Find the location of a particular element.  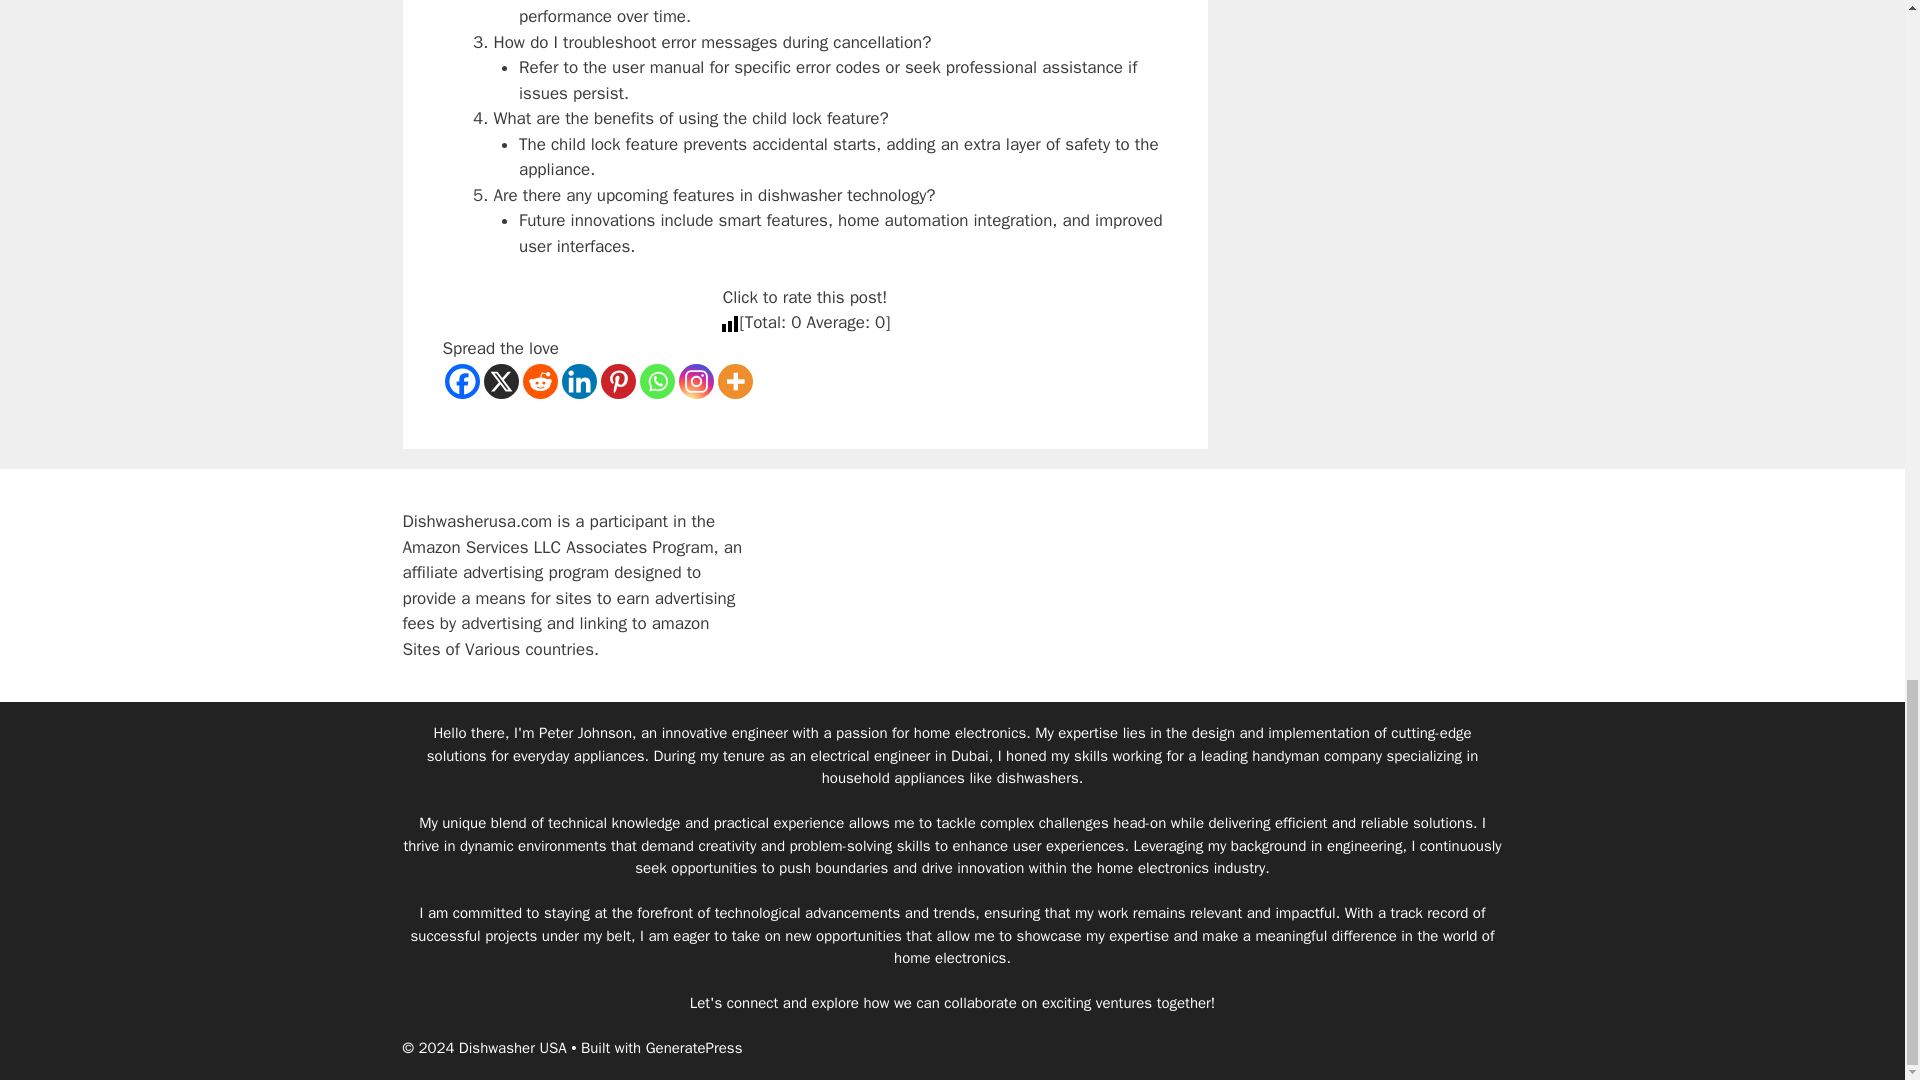

Instagram is located at coordinates (694, 380).